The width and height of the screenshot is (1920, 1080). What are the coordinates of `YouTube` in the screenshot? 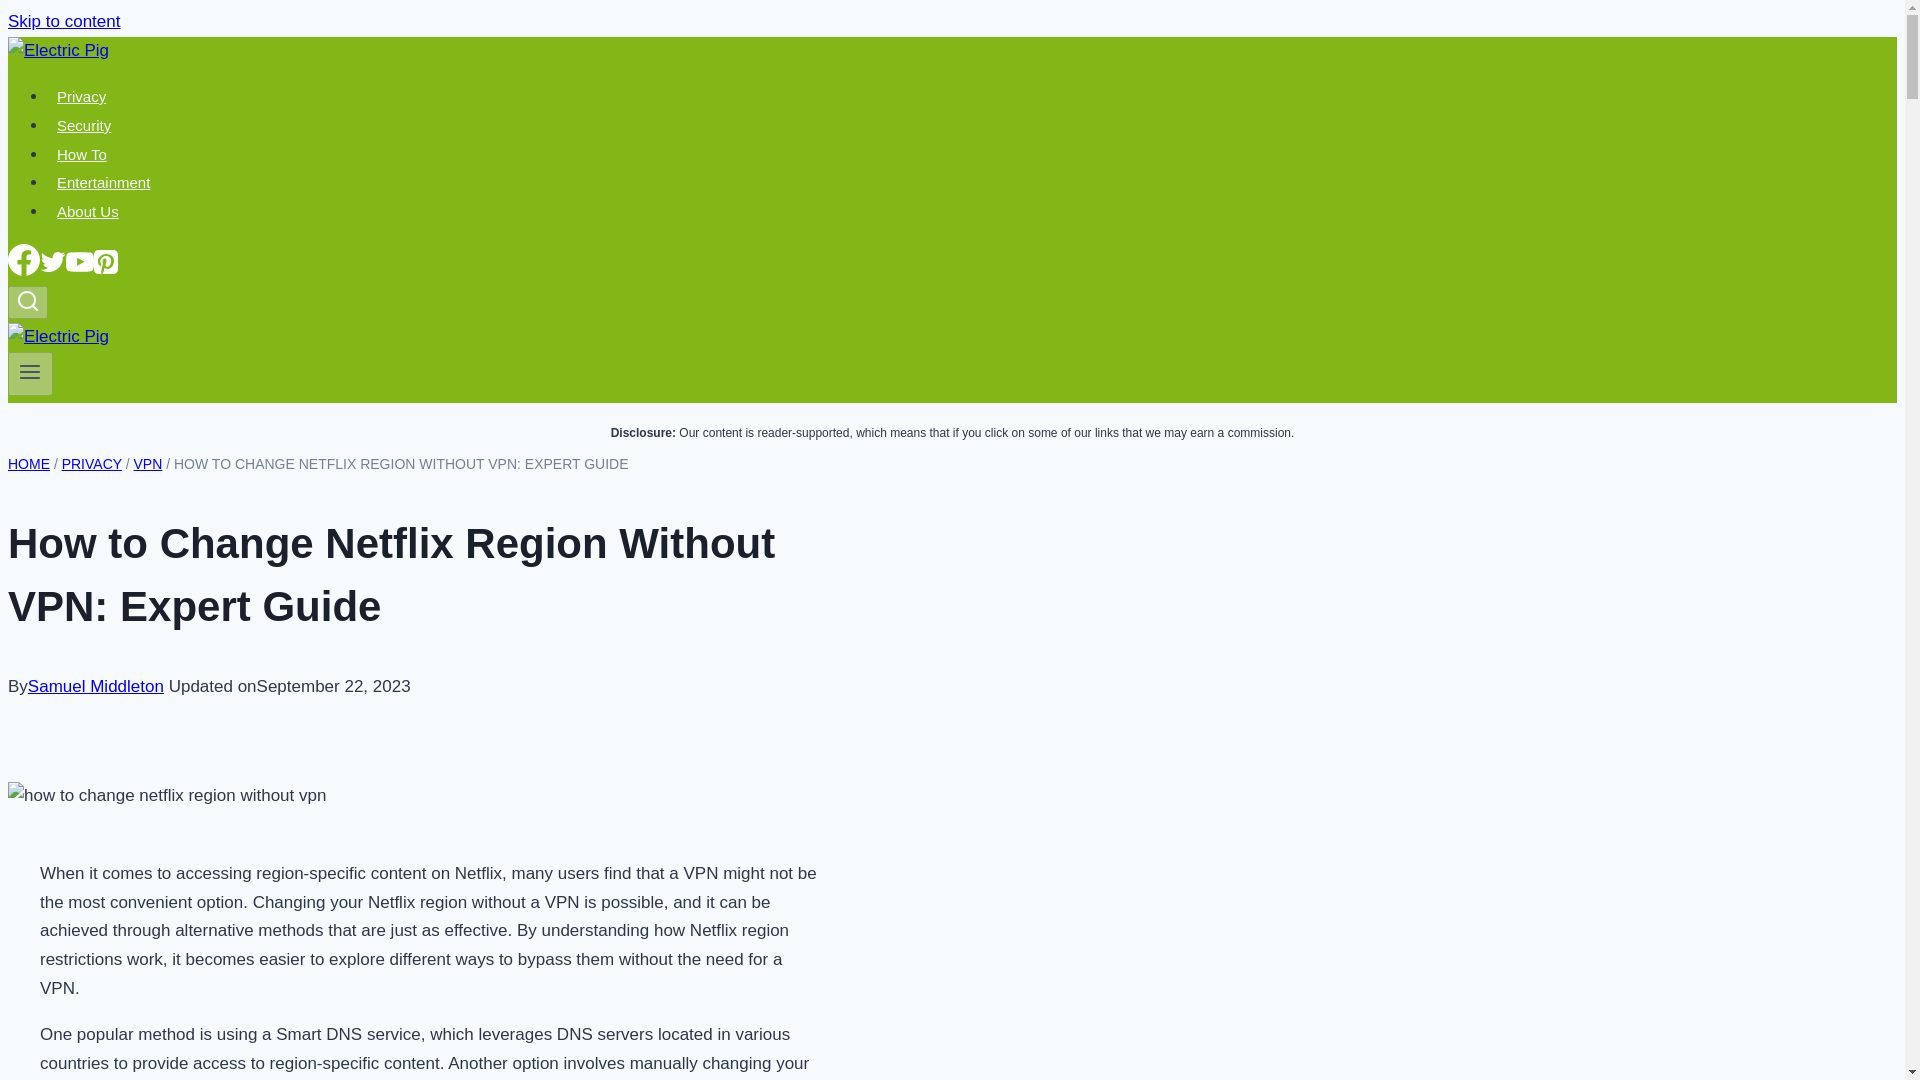 It's located at (80, 262).